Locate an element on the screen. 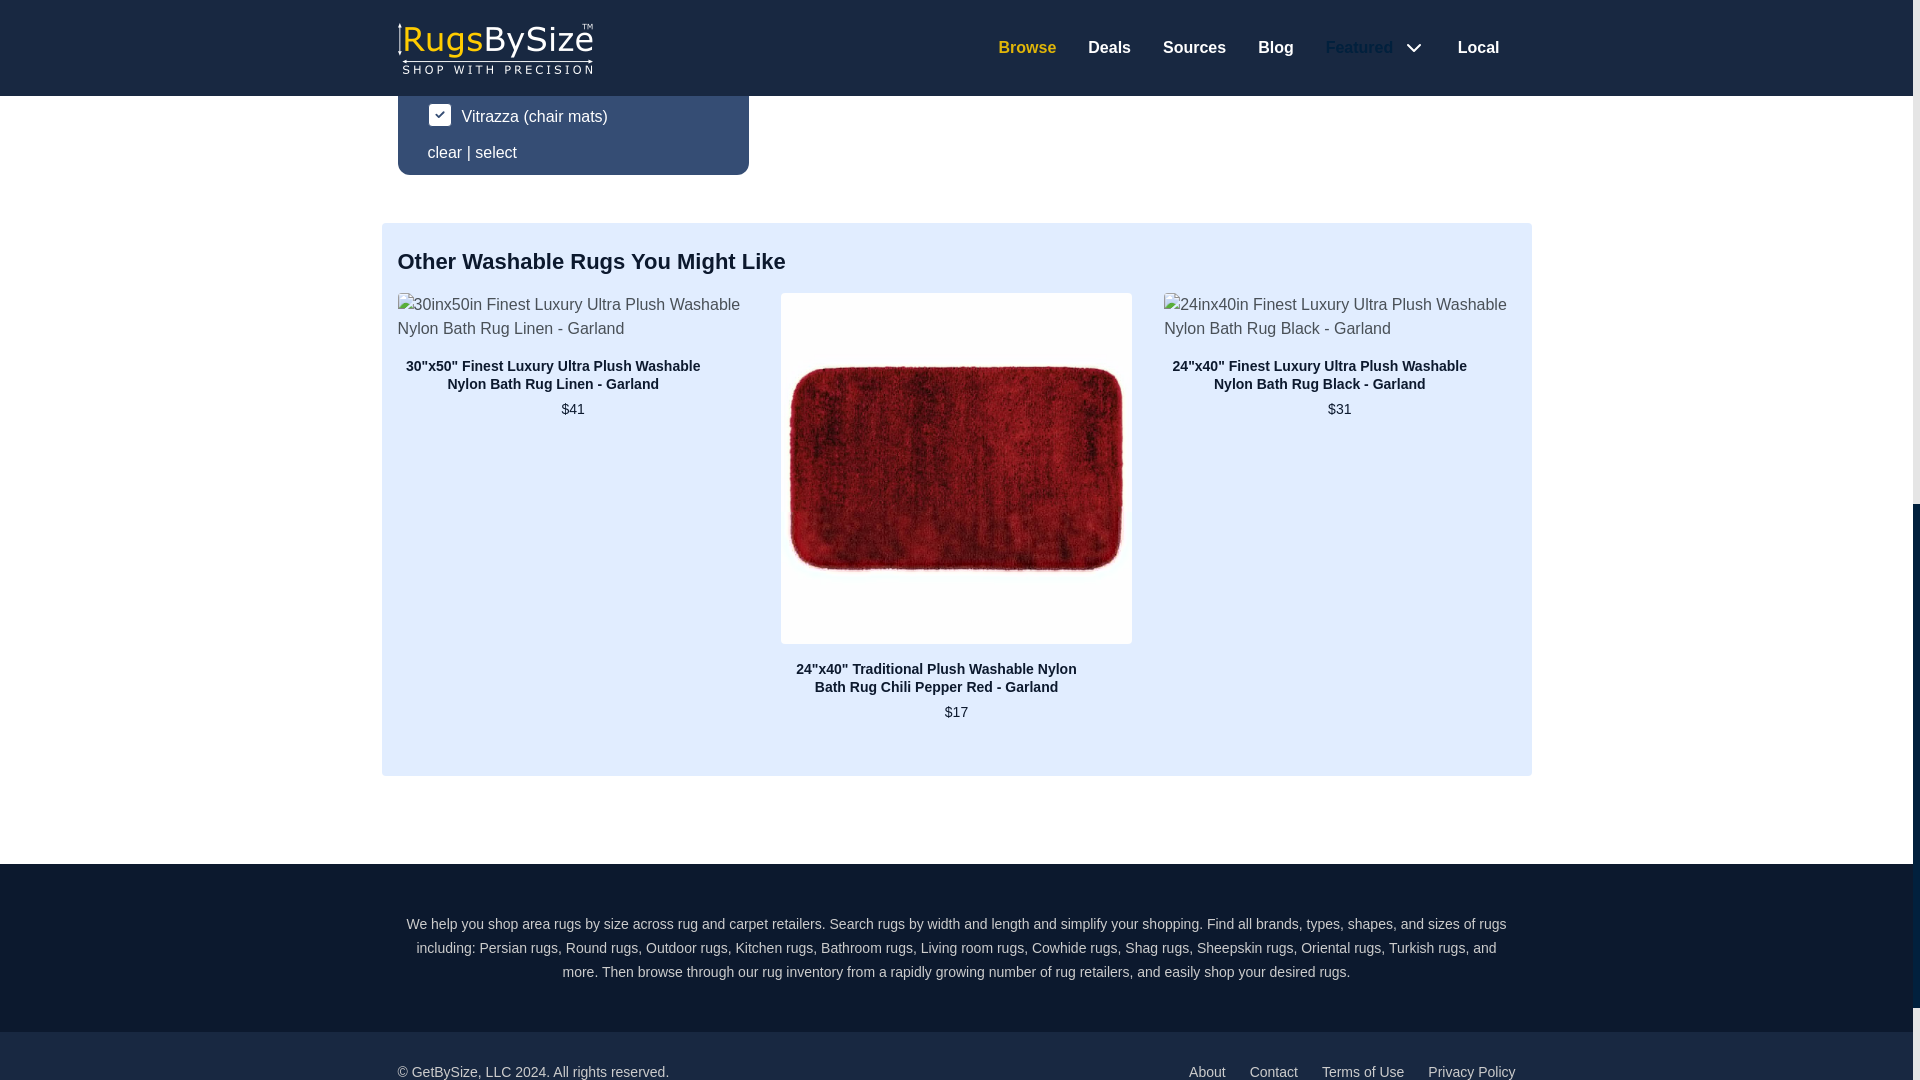  Terms of Use is located at coordinates (1362, 1072).